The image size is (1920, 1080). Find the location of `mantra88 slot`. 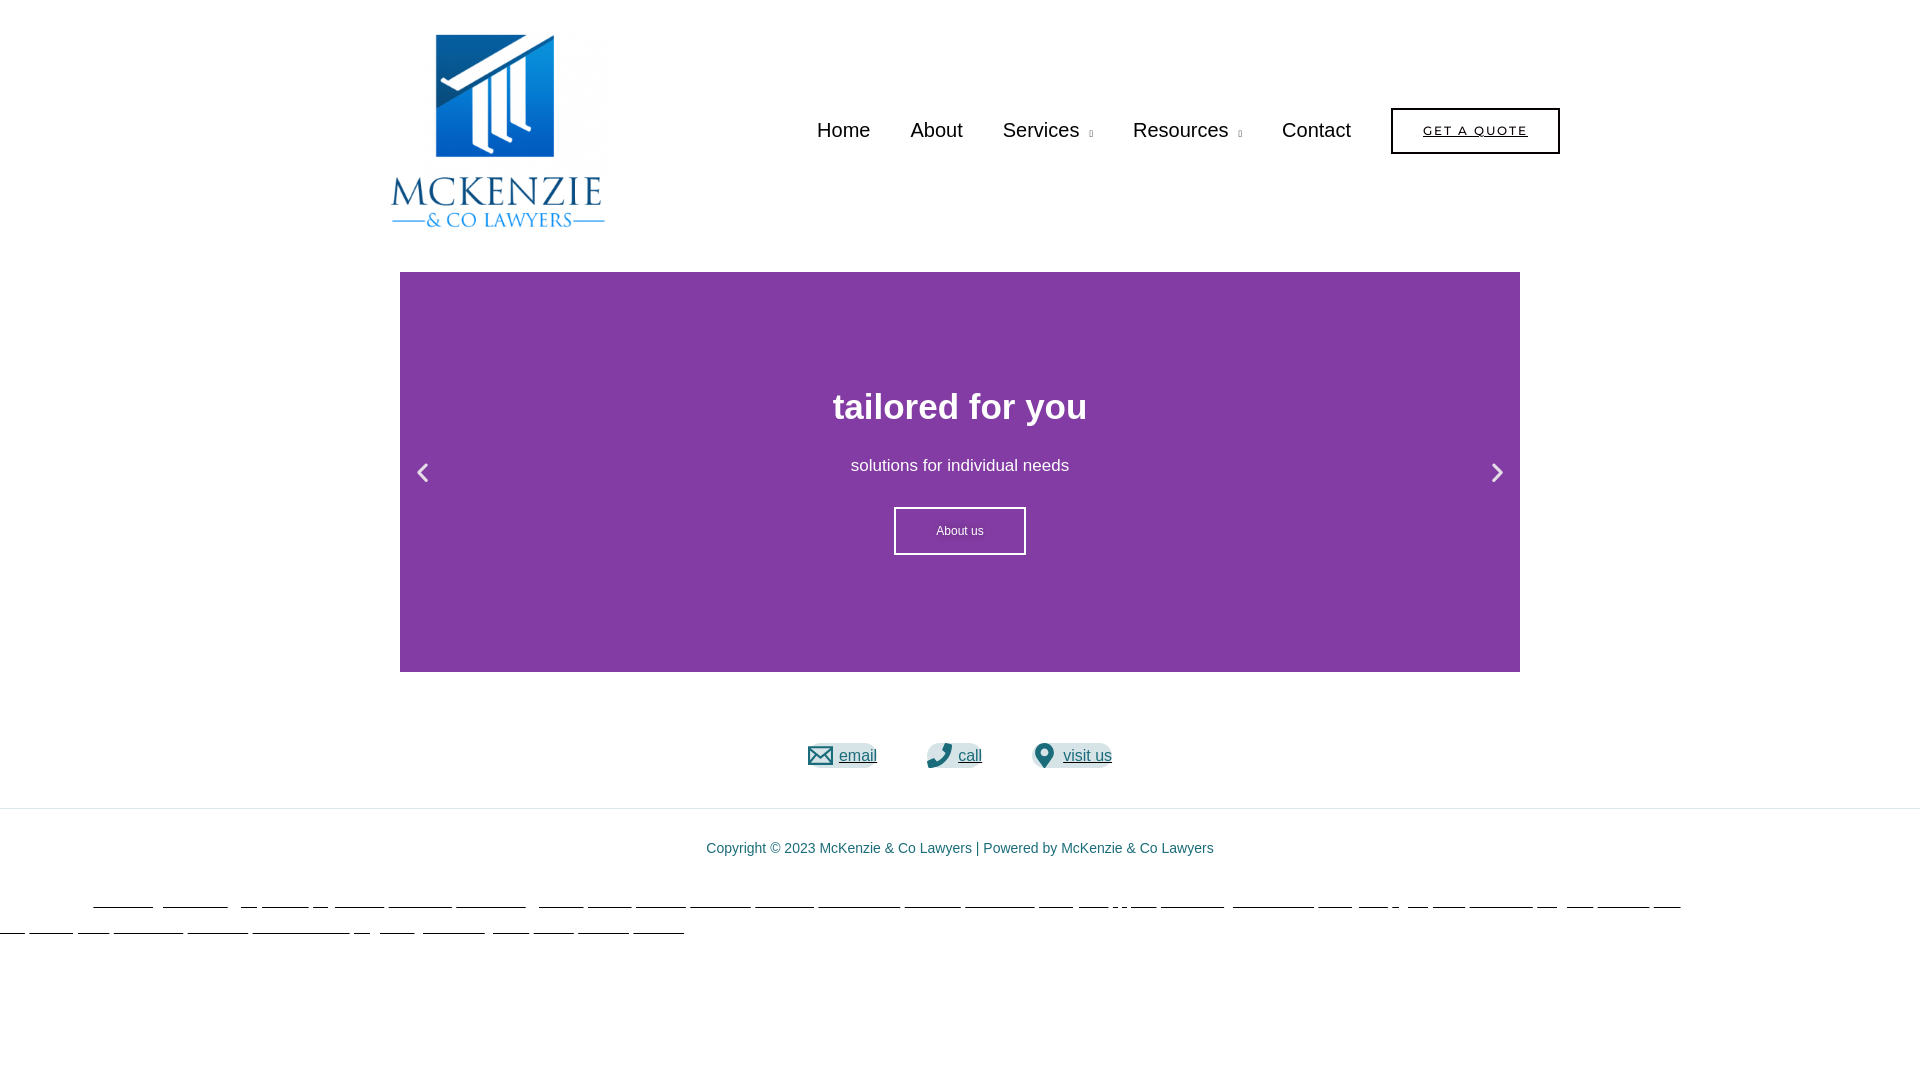

mantra88 slot is located at coordinates (302, 926).